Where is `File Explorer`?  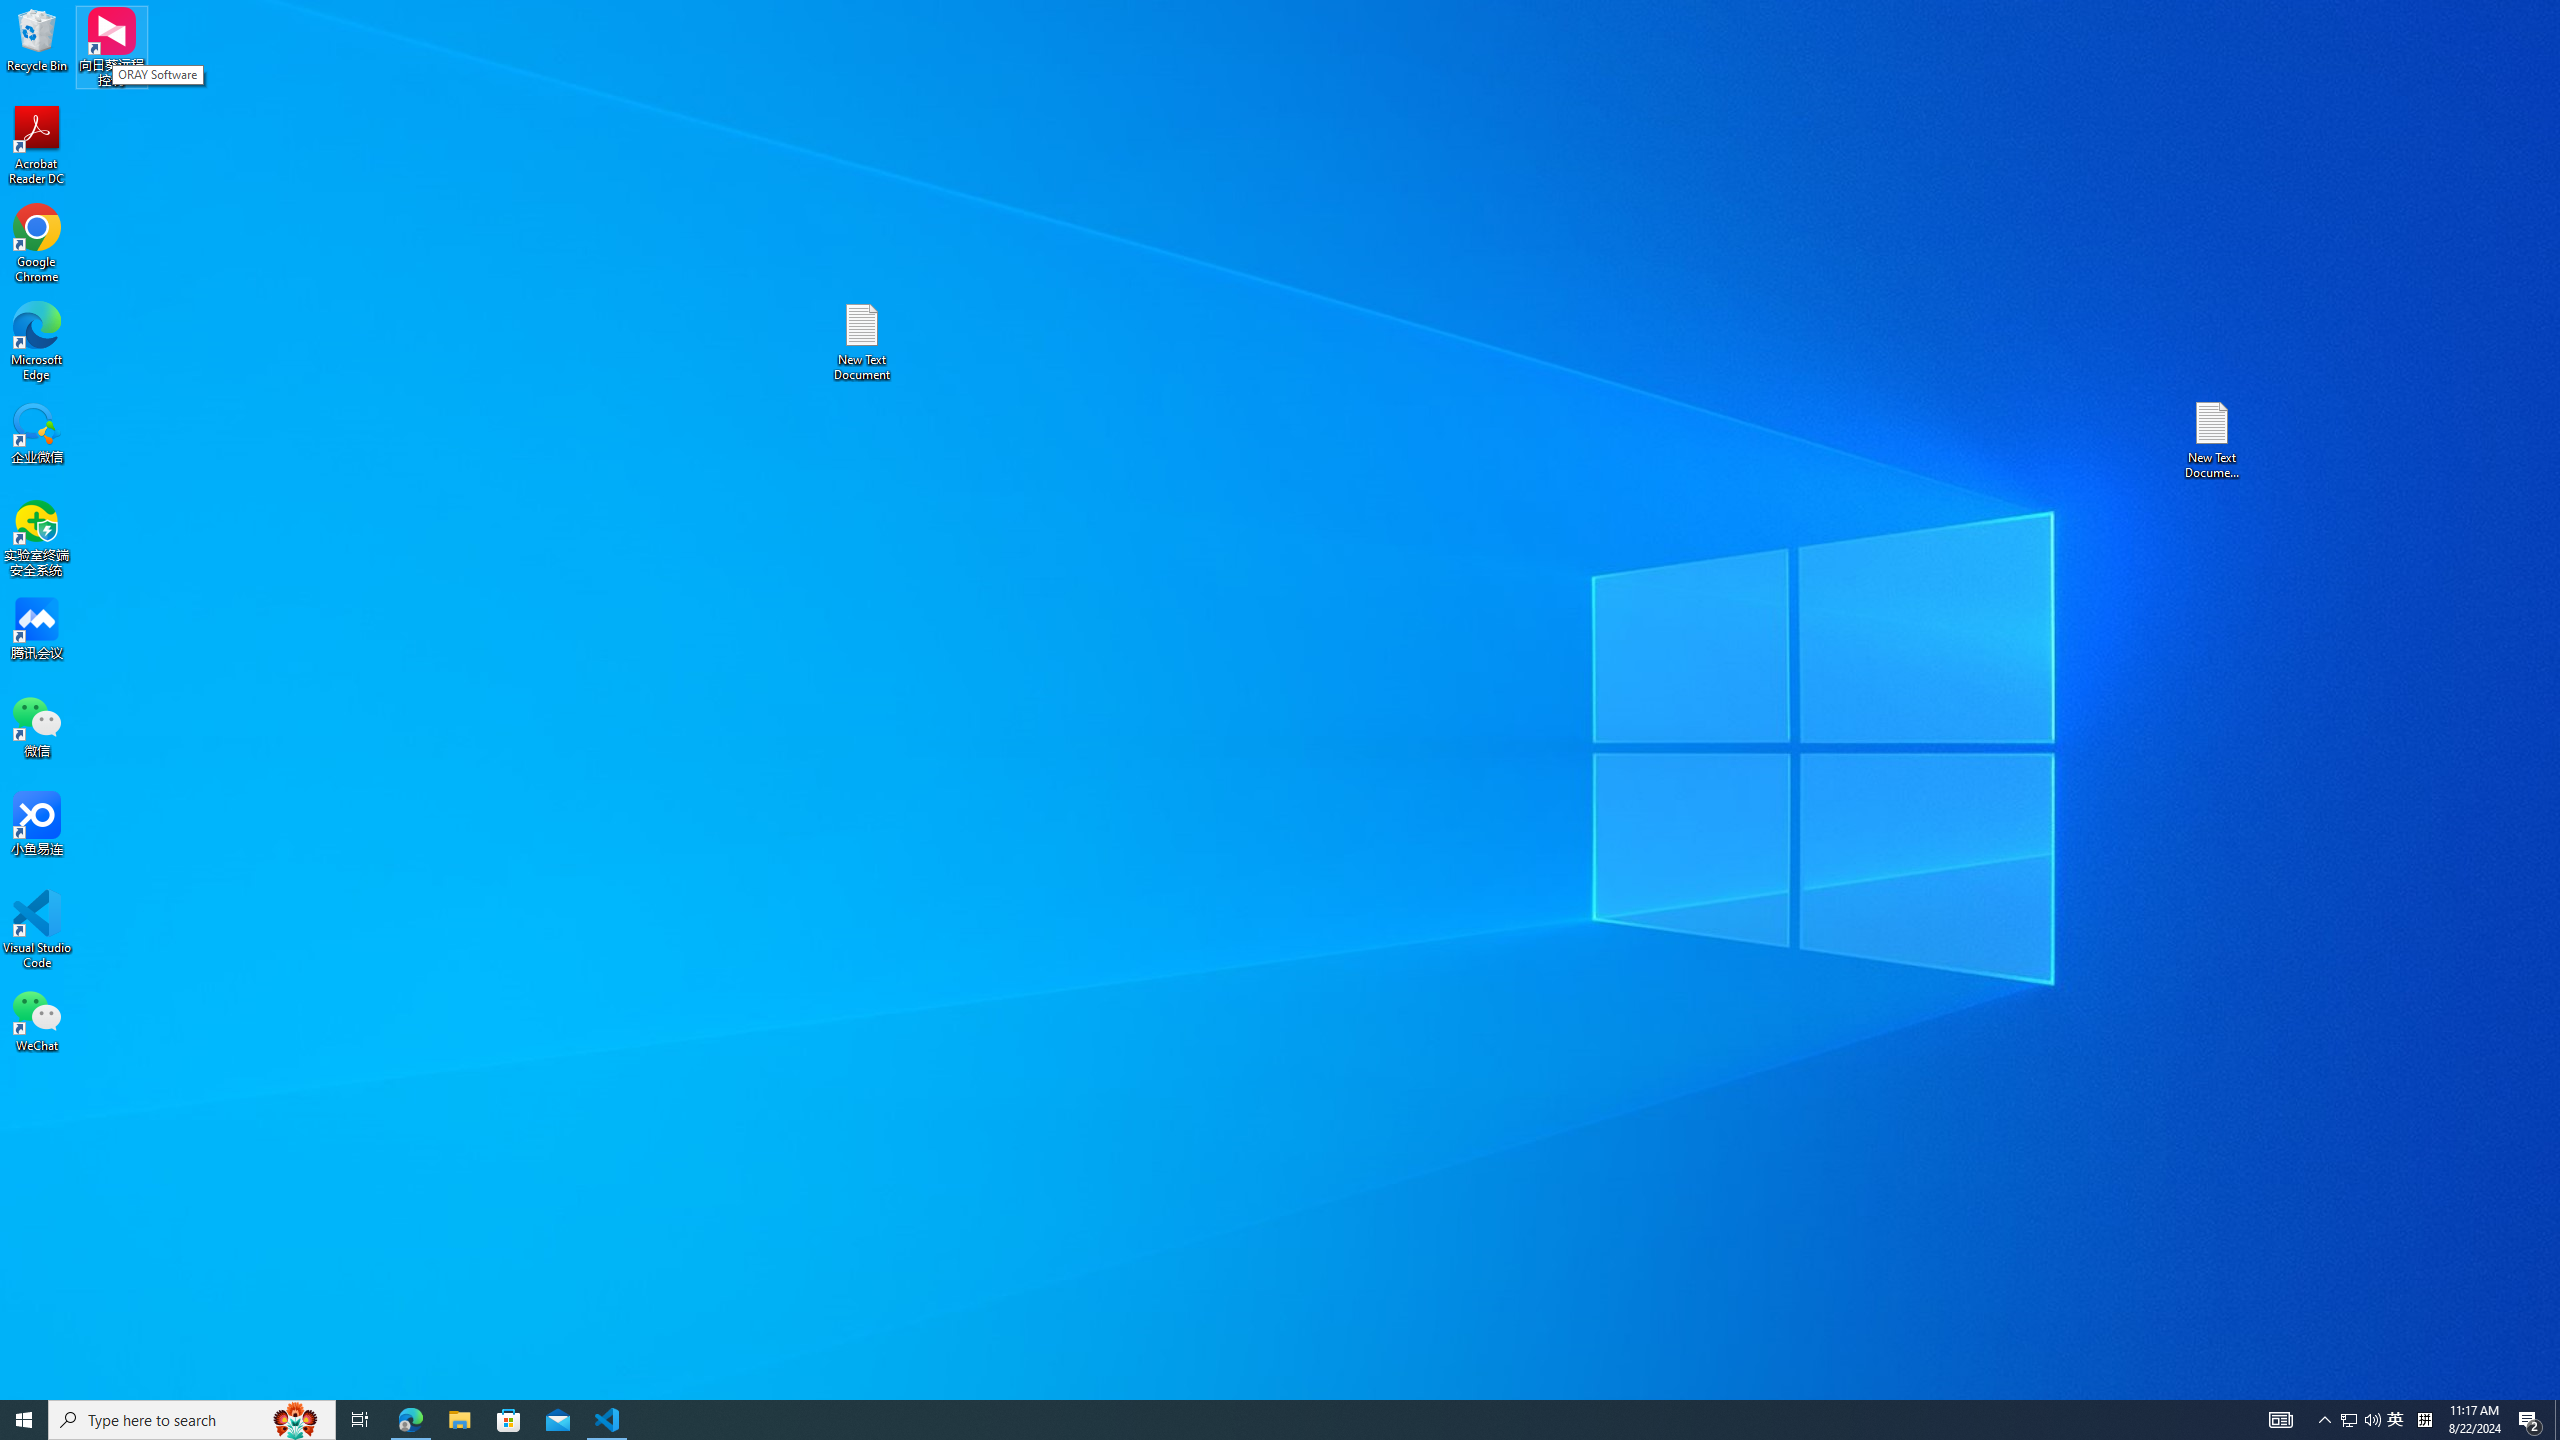
File Explorer is located at coordinates (459, 1420).